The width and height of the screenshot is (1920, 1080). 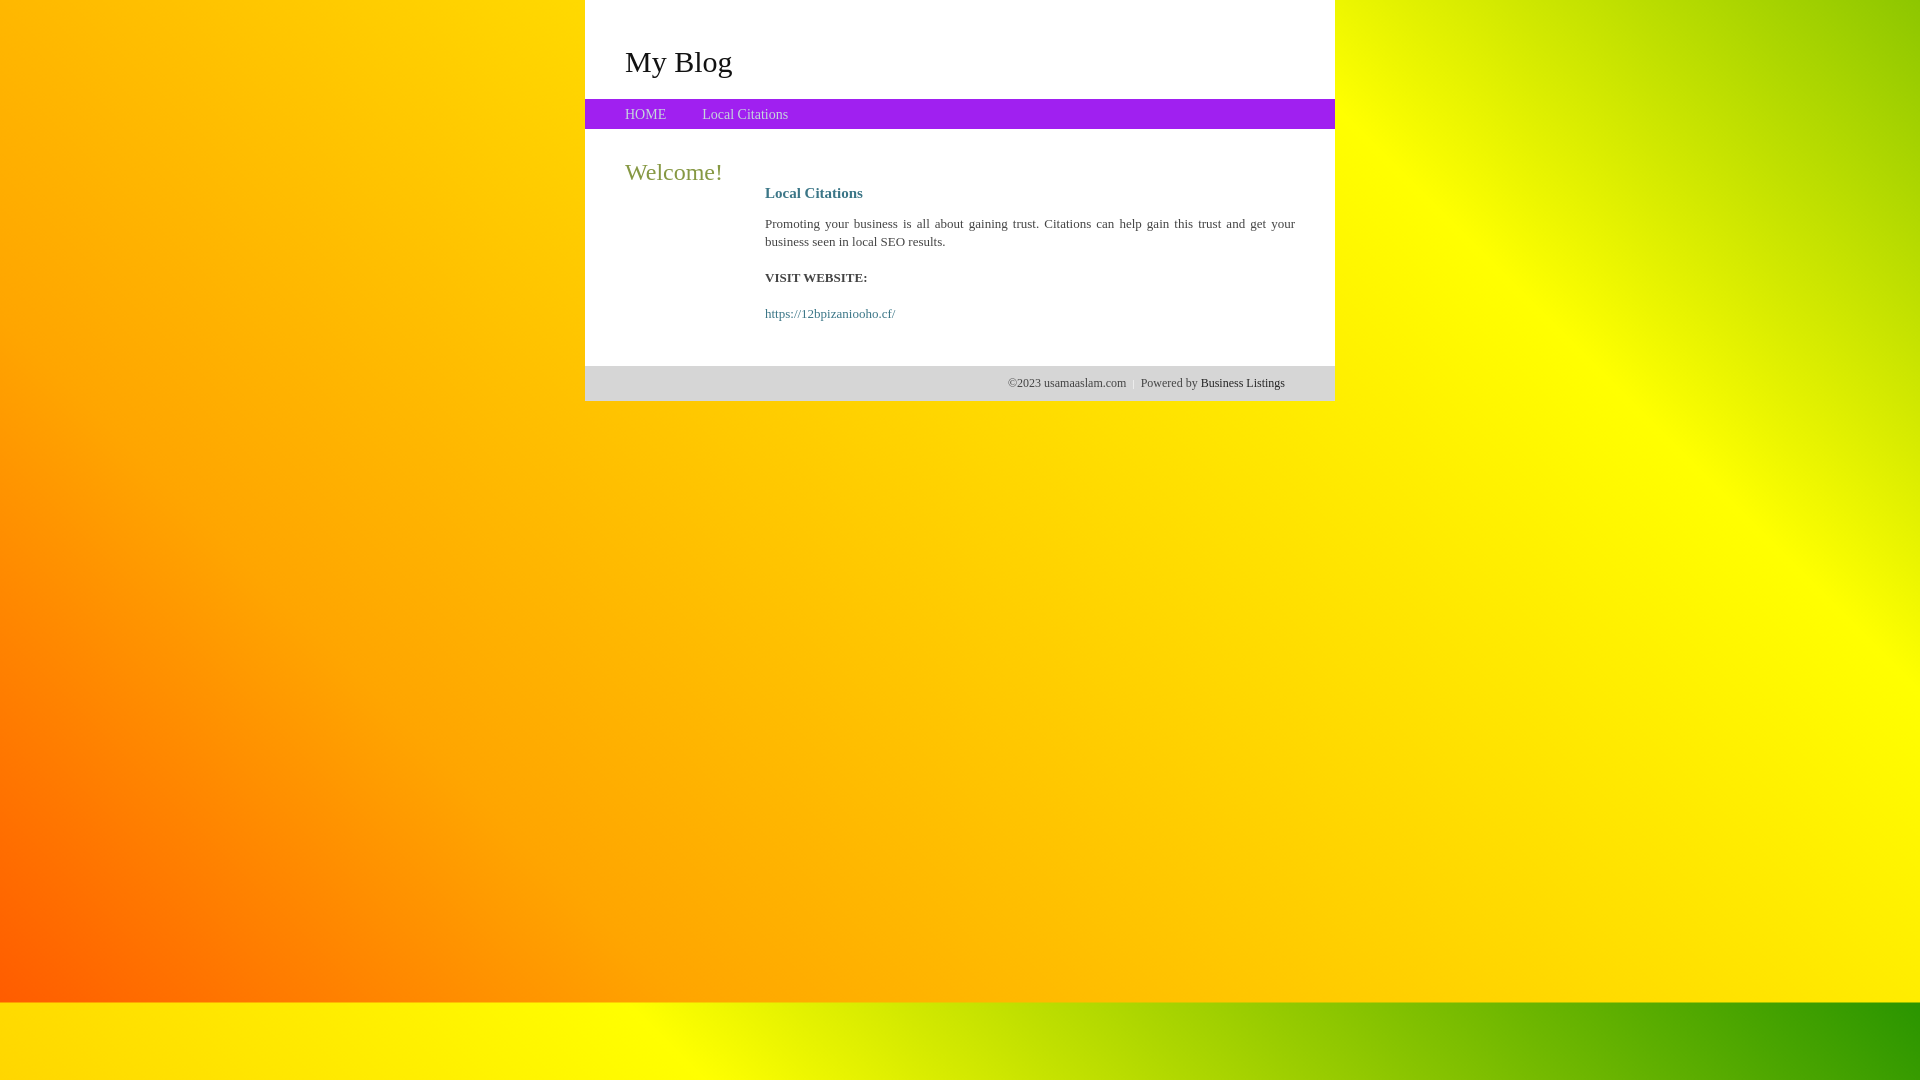 I want to click on Business Listings, so click(x=1243, y=383).